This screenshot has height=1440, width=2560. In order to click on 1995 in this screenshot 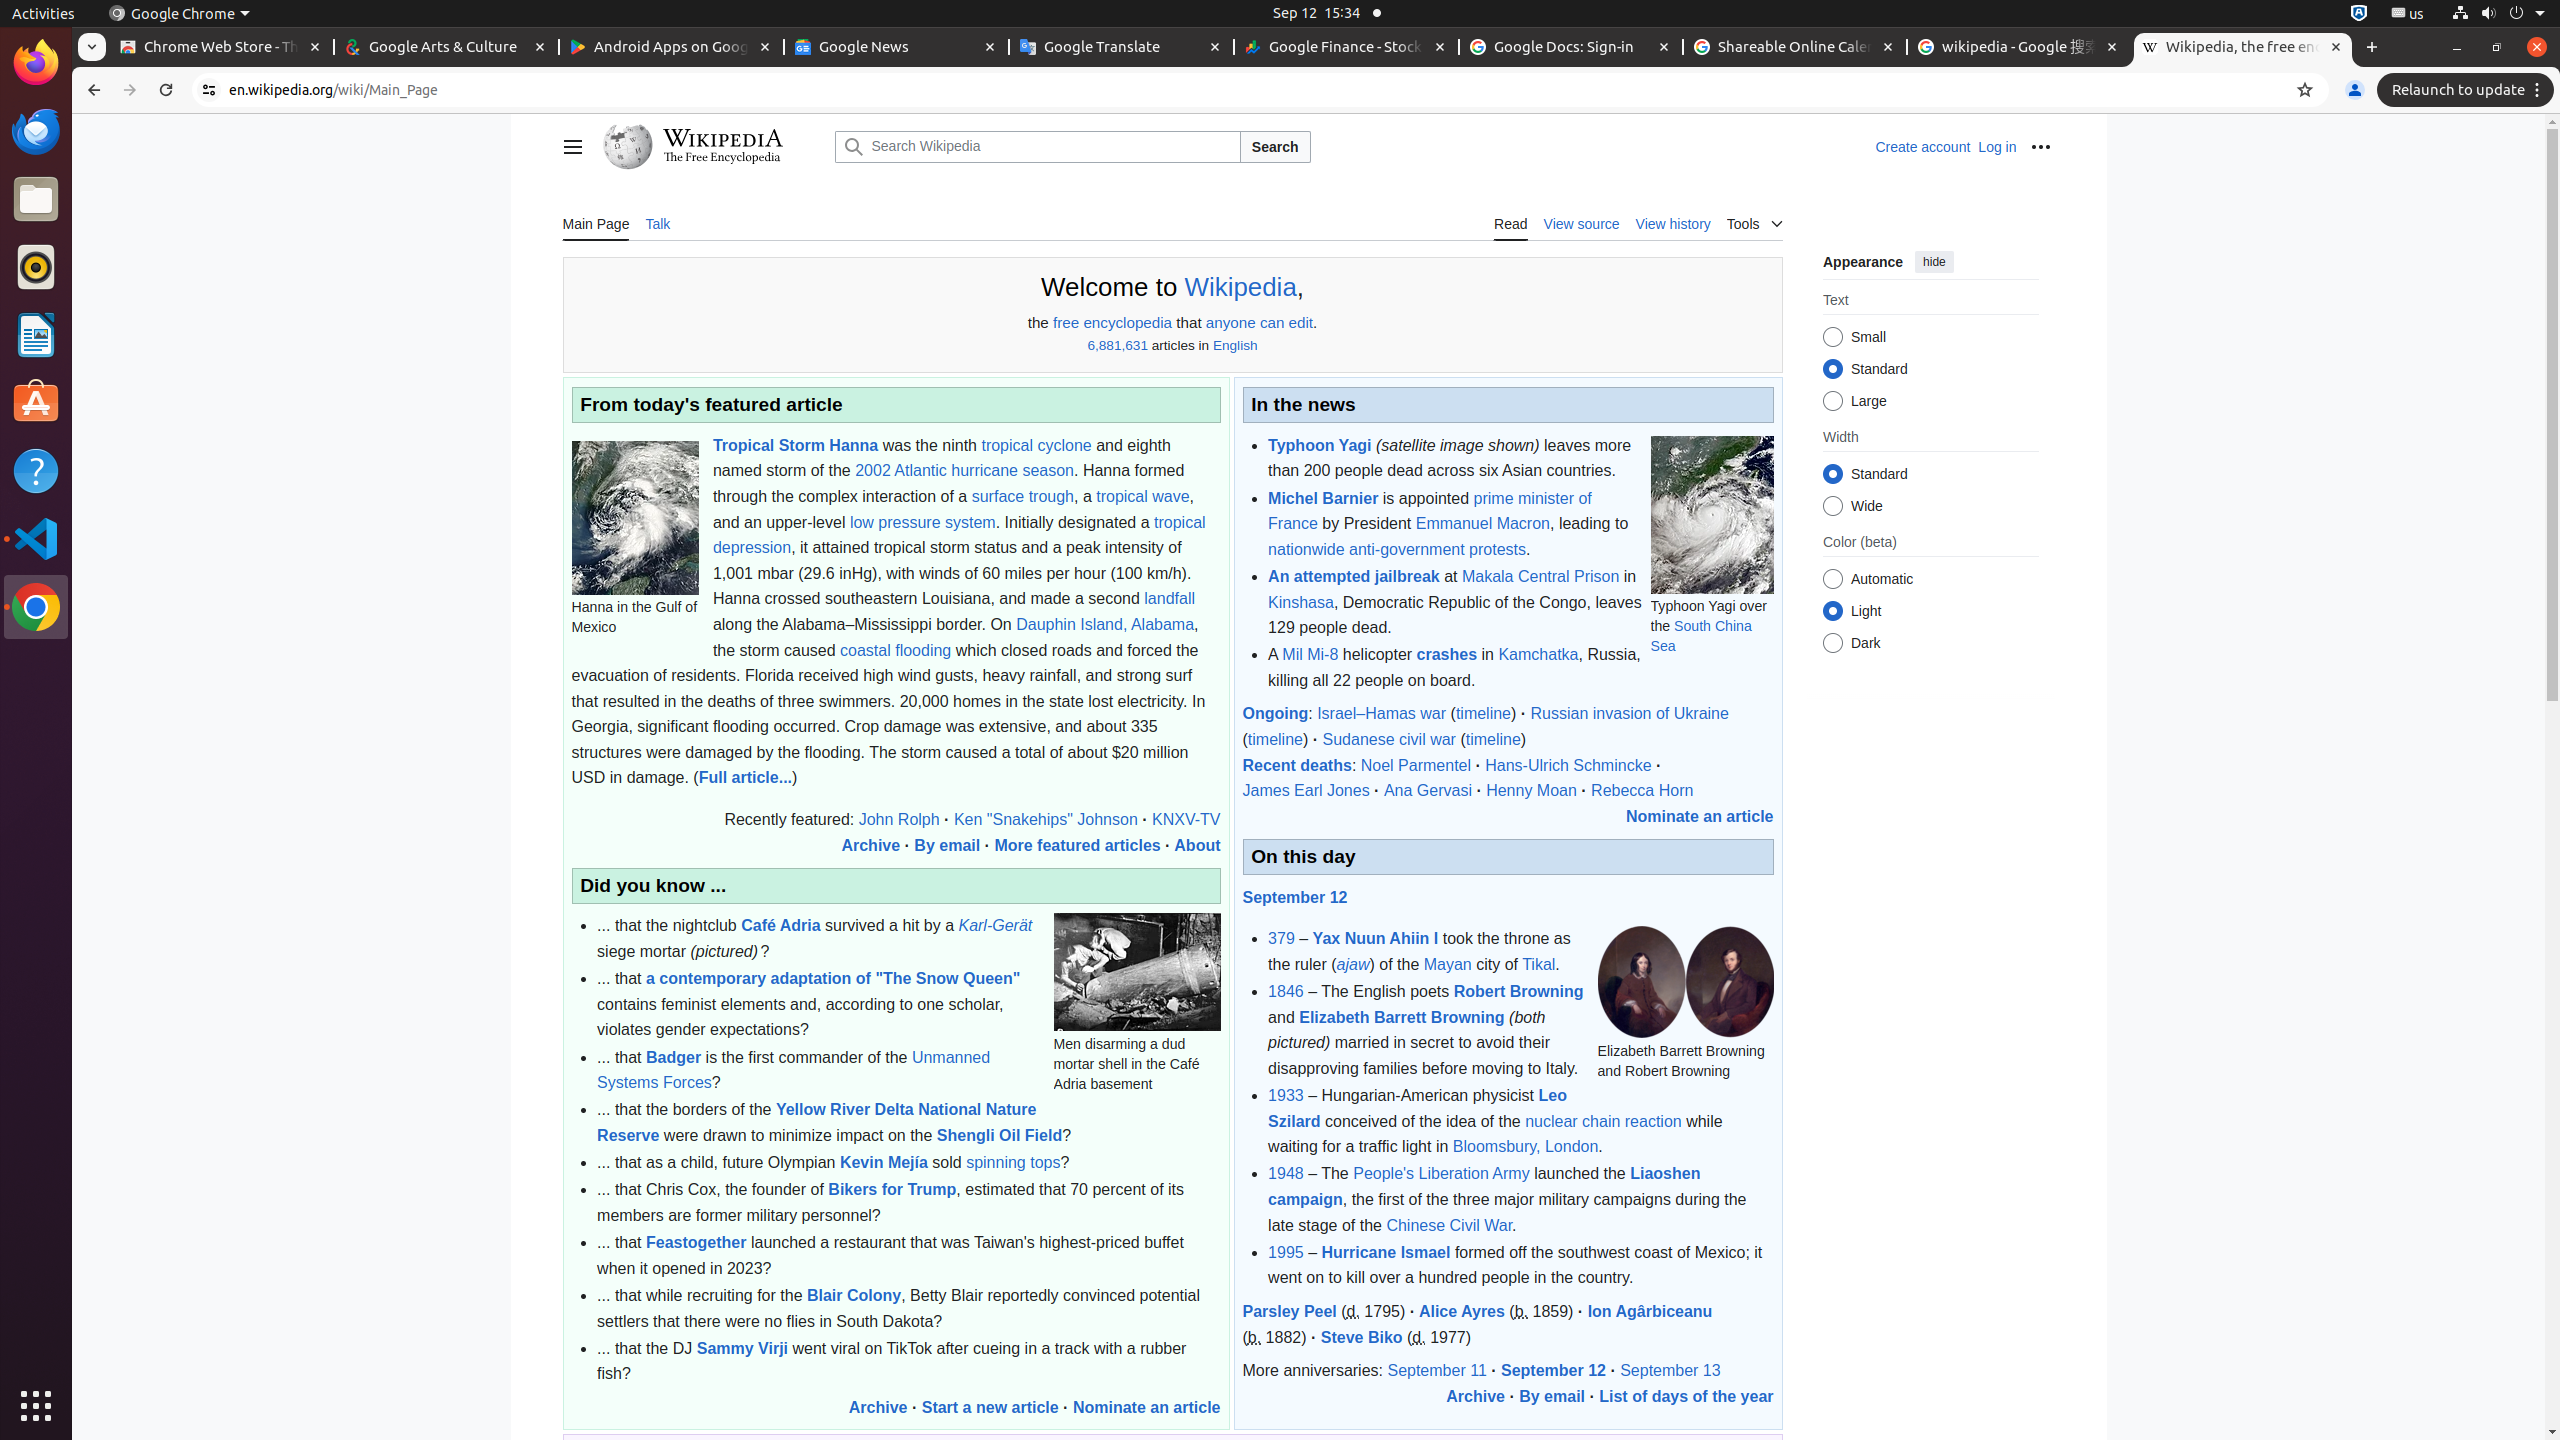, I will do `click(1286, 1252)`.